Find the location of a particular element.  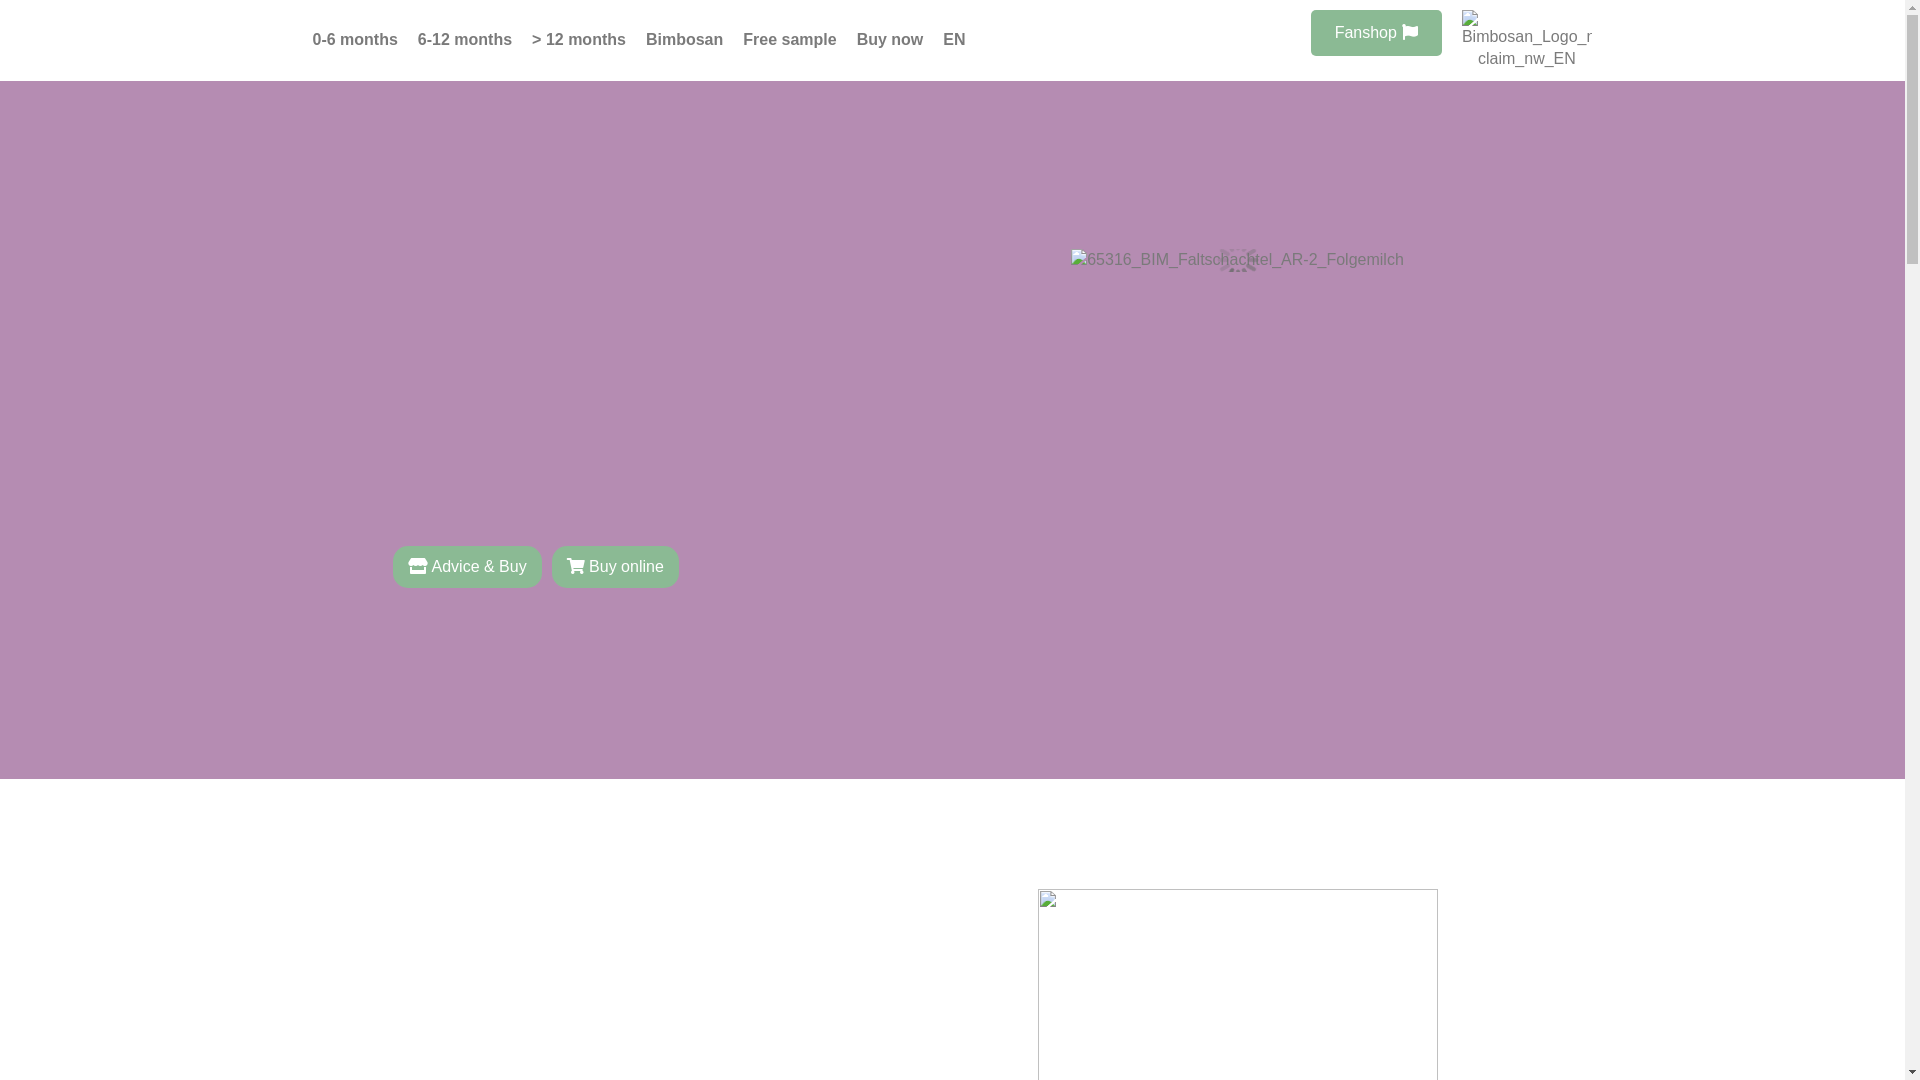

0-6 months is located at coordinates (354, 40).